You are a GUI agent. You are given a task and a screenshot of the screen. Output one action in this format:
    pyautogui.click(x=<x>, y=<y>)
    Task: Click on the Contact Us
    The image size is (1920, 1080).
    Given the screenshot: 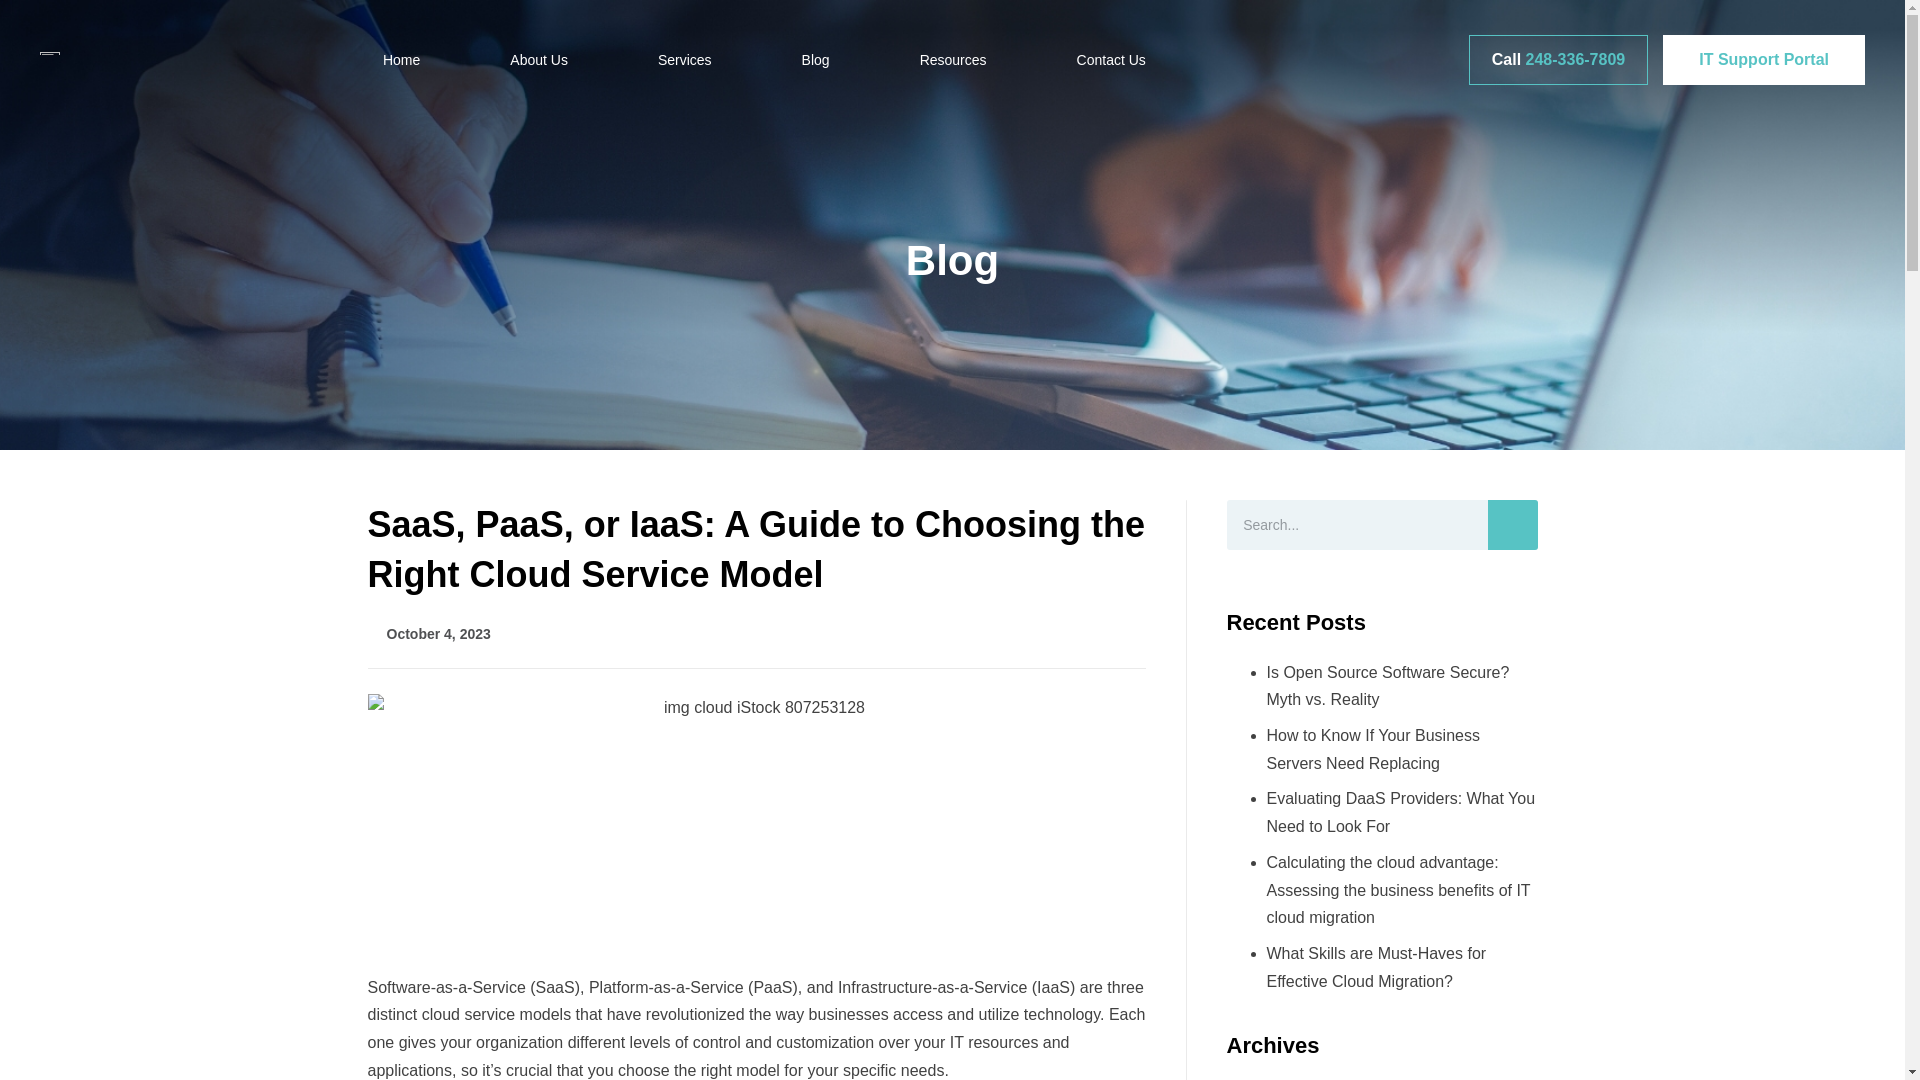 What is the action you would take?
    pyautogui.click(x=1110, y=59)
    